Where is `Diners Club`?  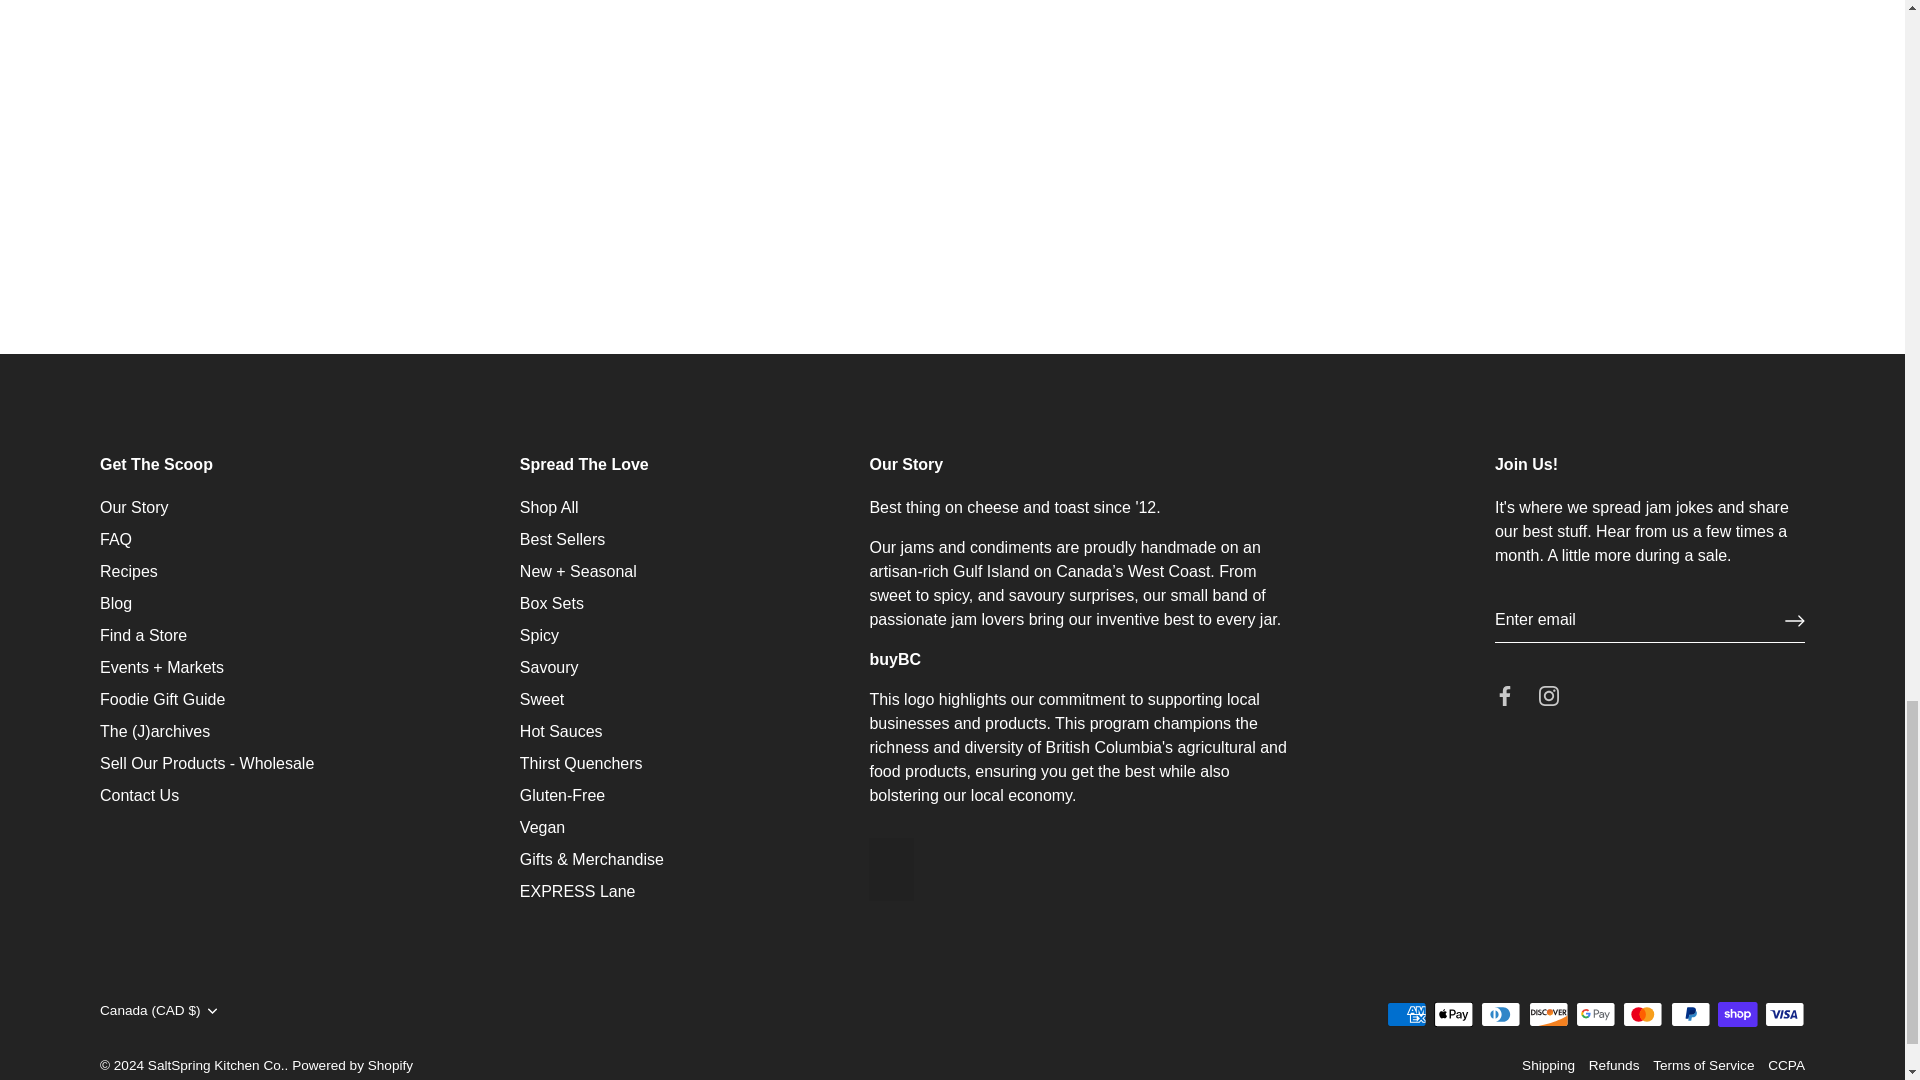 Diners Club is located at coordinates (1500, 1014).